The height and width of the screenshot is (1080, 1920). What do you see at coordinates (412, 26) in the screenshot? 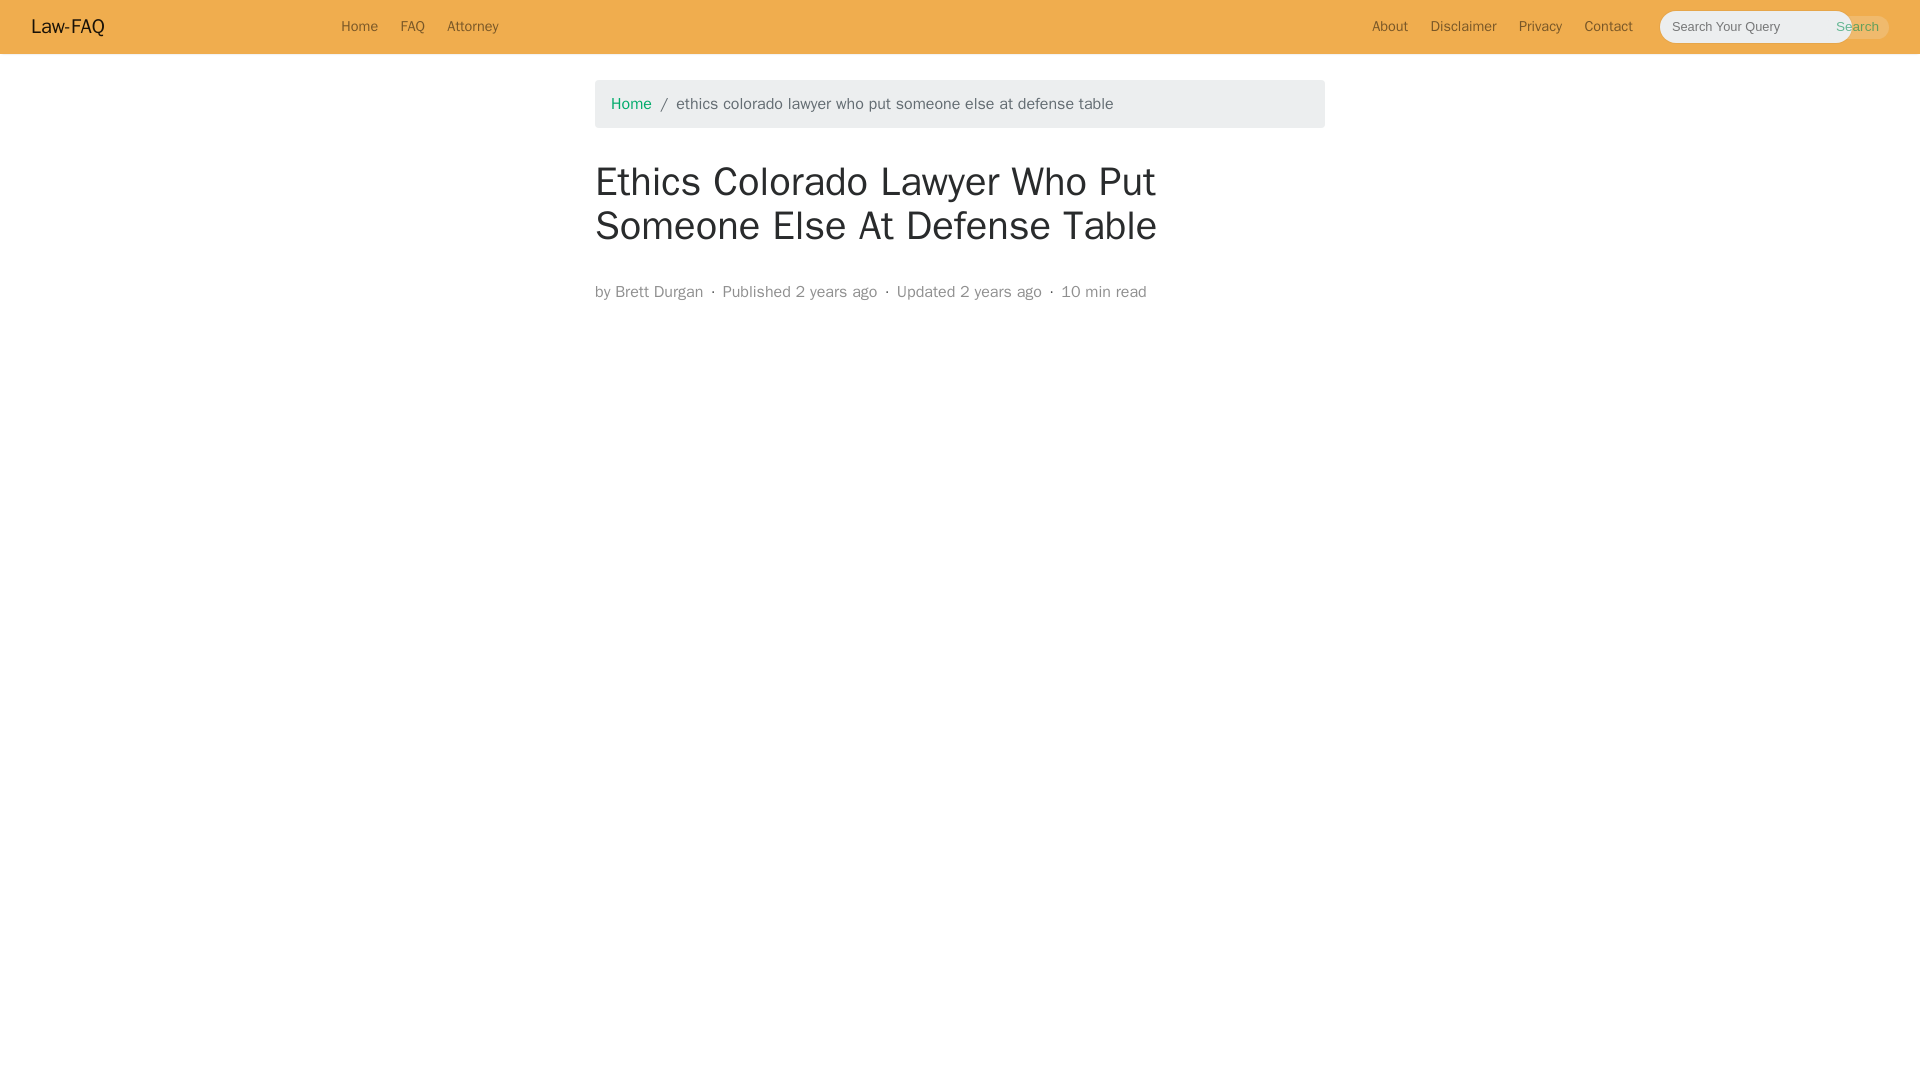
I see `FAQ` at bounding box center [412, 26].